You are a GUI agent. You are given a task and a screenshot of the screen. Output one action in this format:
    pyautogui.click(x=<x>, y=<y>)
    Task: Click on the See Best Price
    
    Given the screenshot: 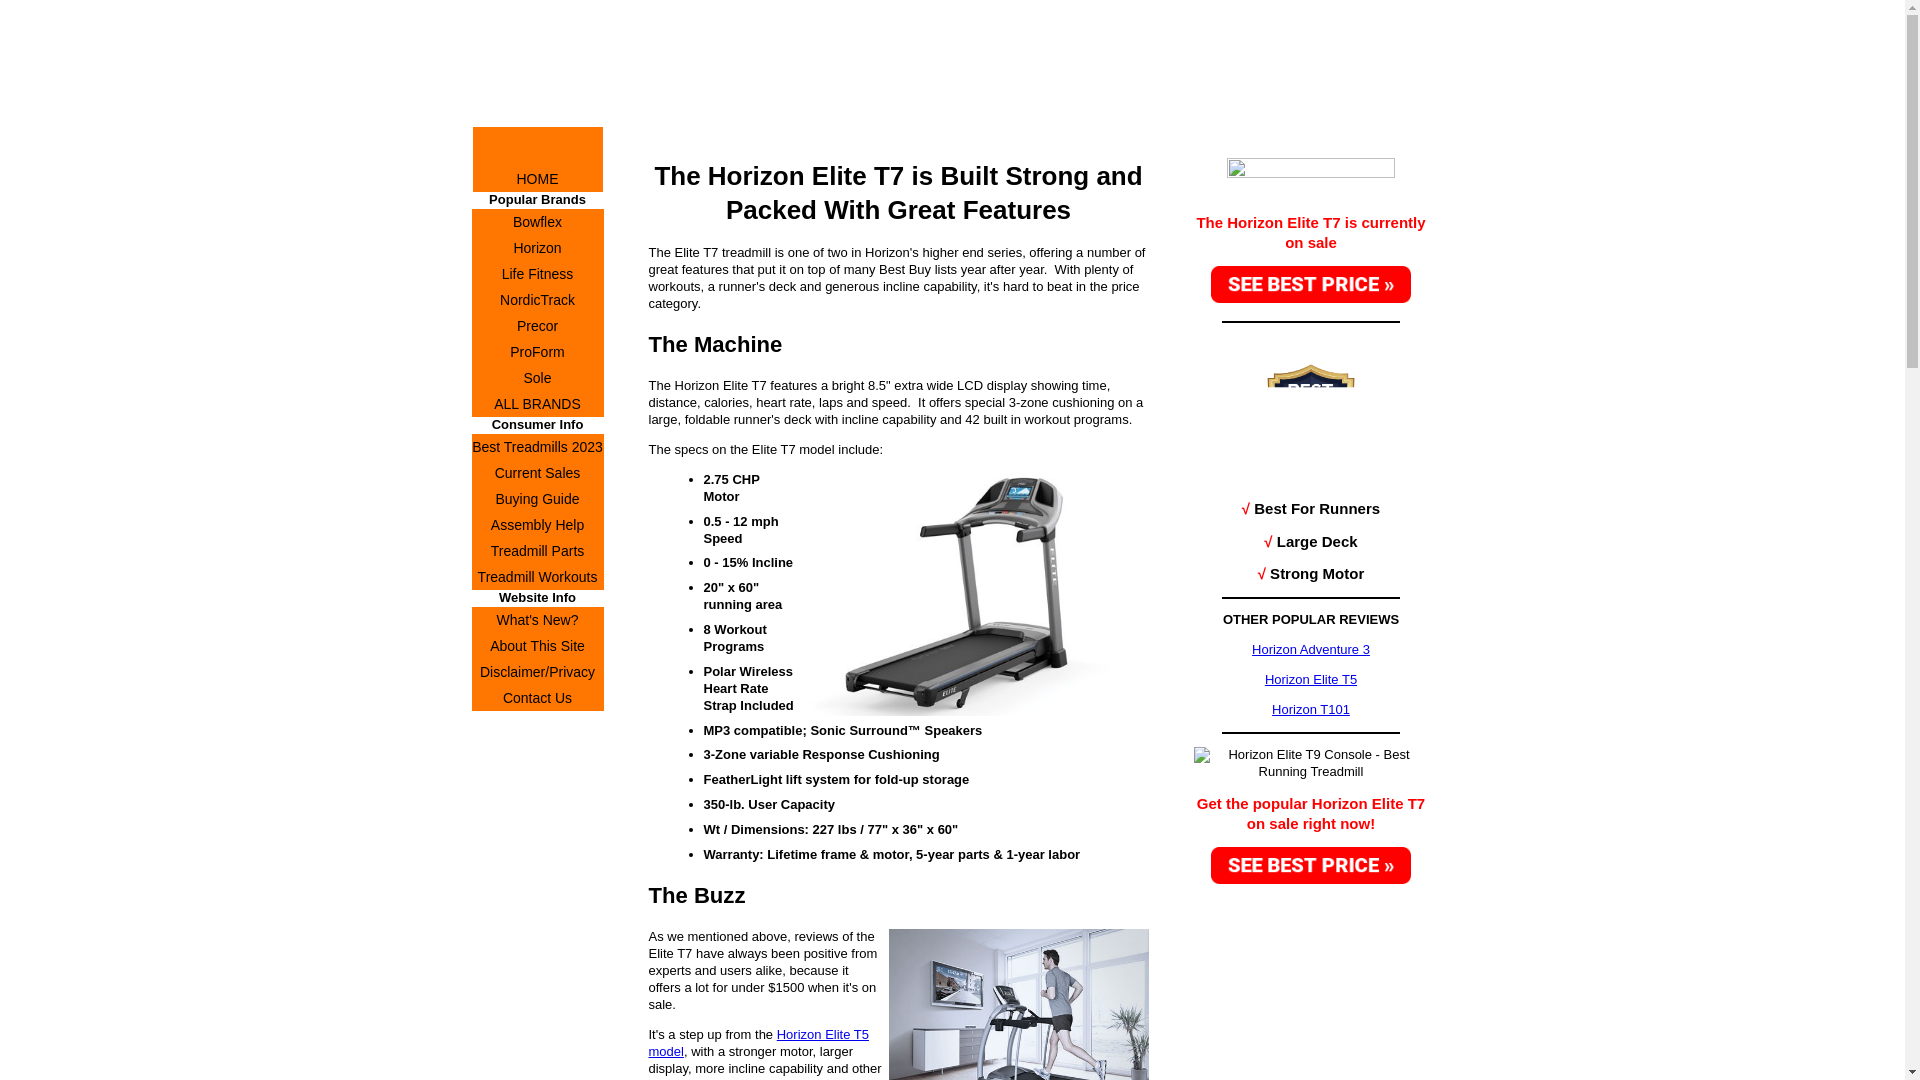 What is the action you would take?
    pyautogui.click(x=1311, y=864)
    